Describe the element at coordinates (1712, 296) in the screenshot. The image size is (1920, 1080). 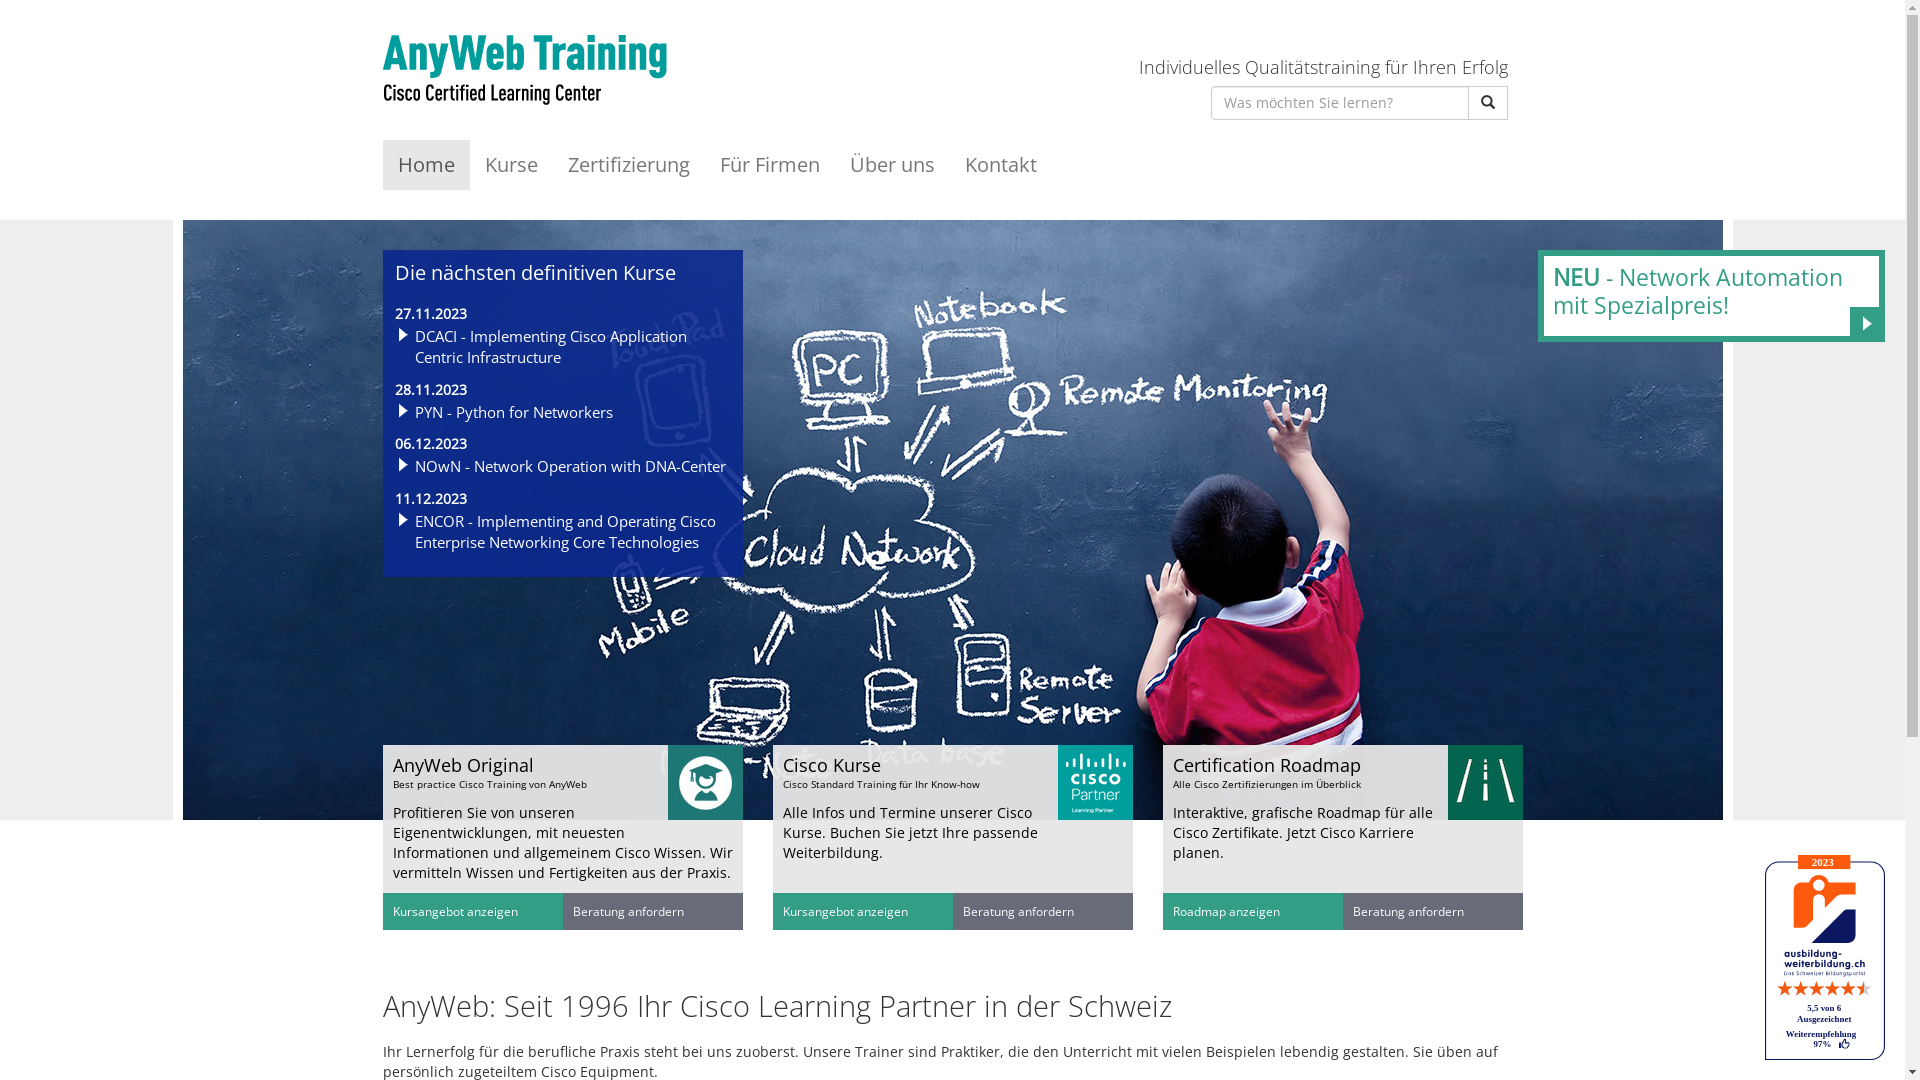
I see `NEU - Network Automation mit Spezialpreis!` at that location.